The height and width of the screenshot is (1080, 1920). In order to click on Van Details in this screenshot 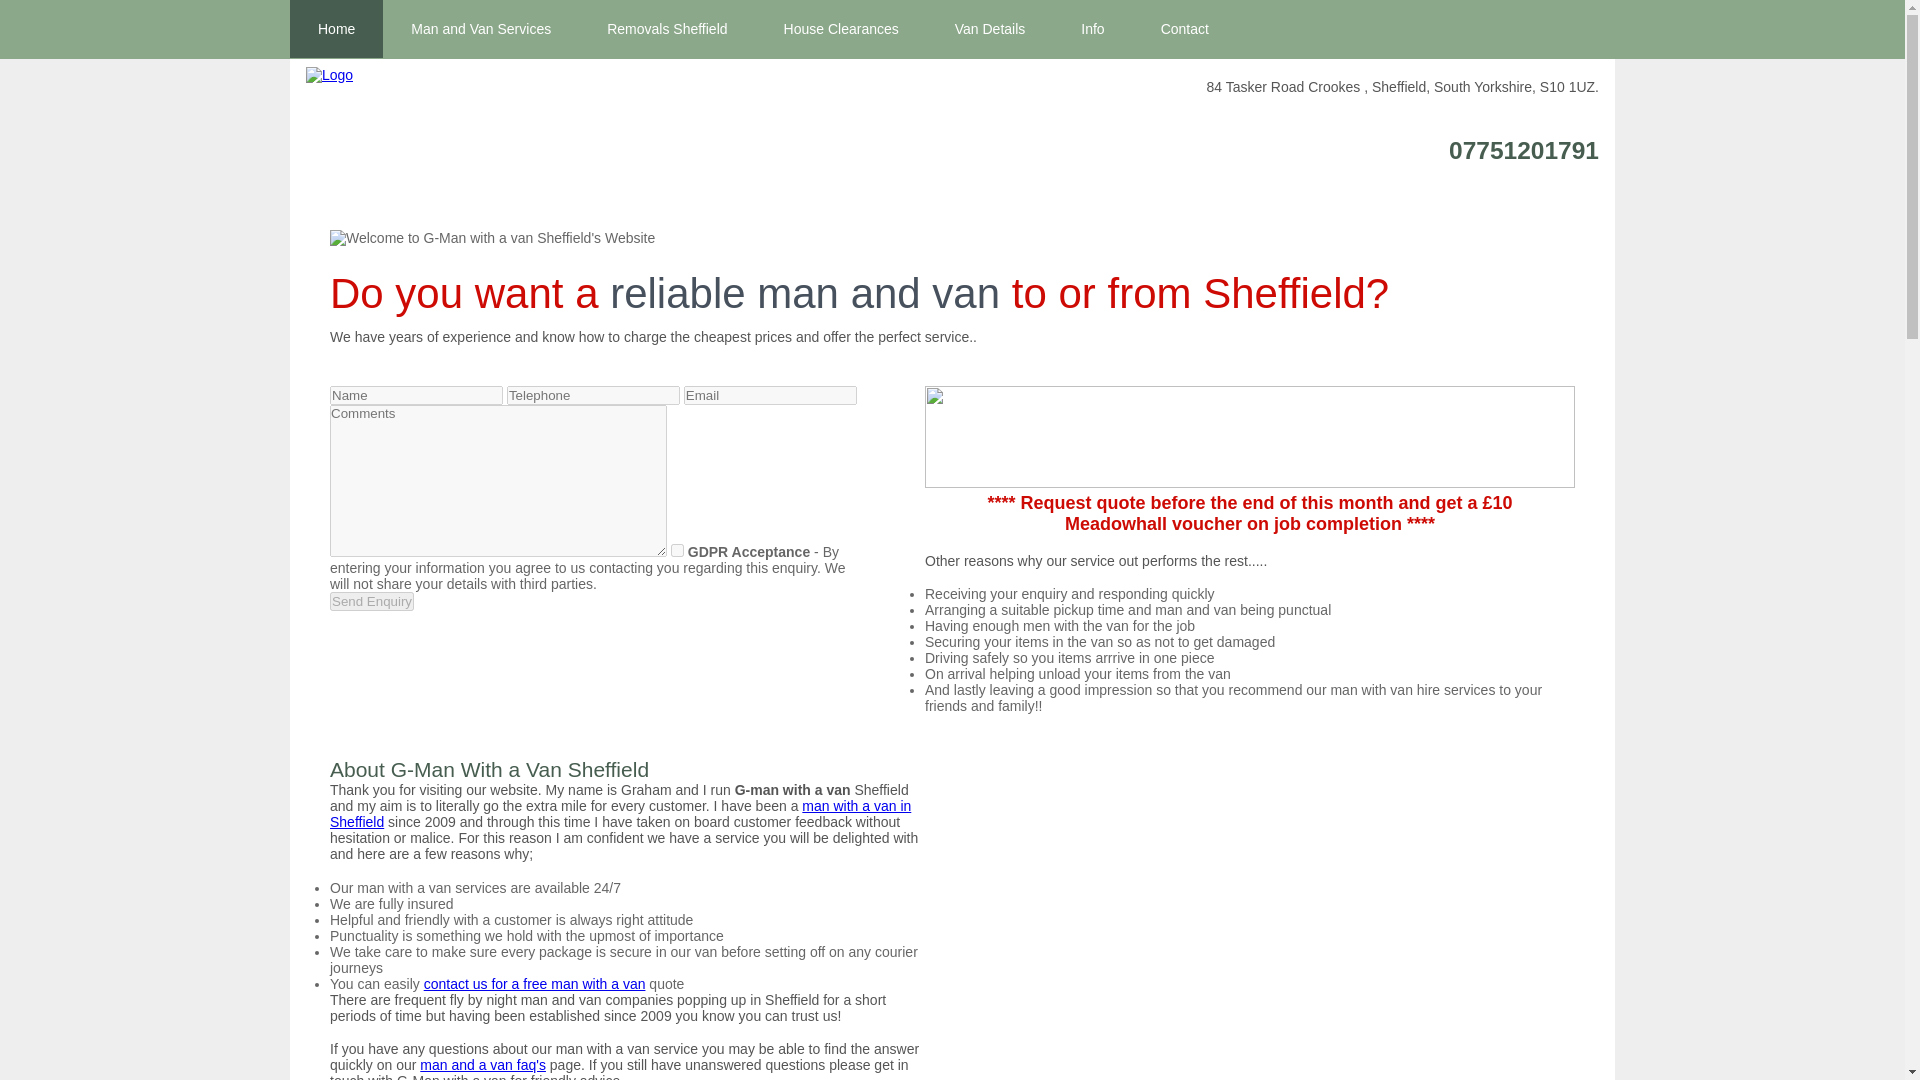, I will do `click(990, 29)`.